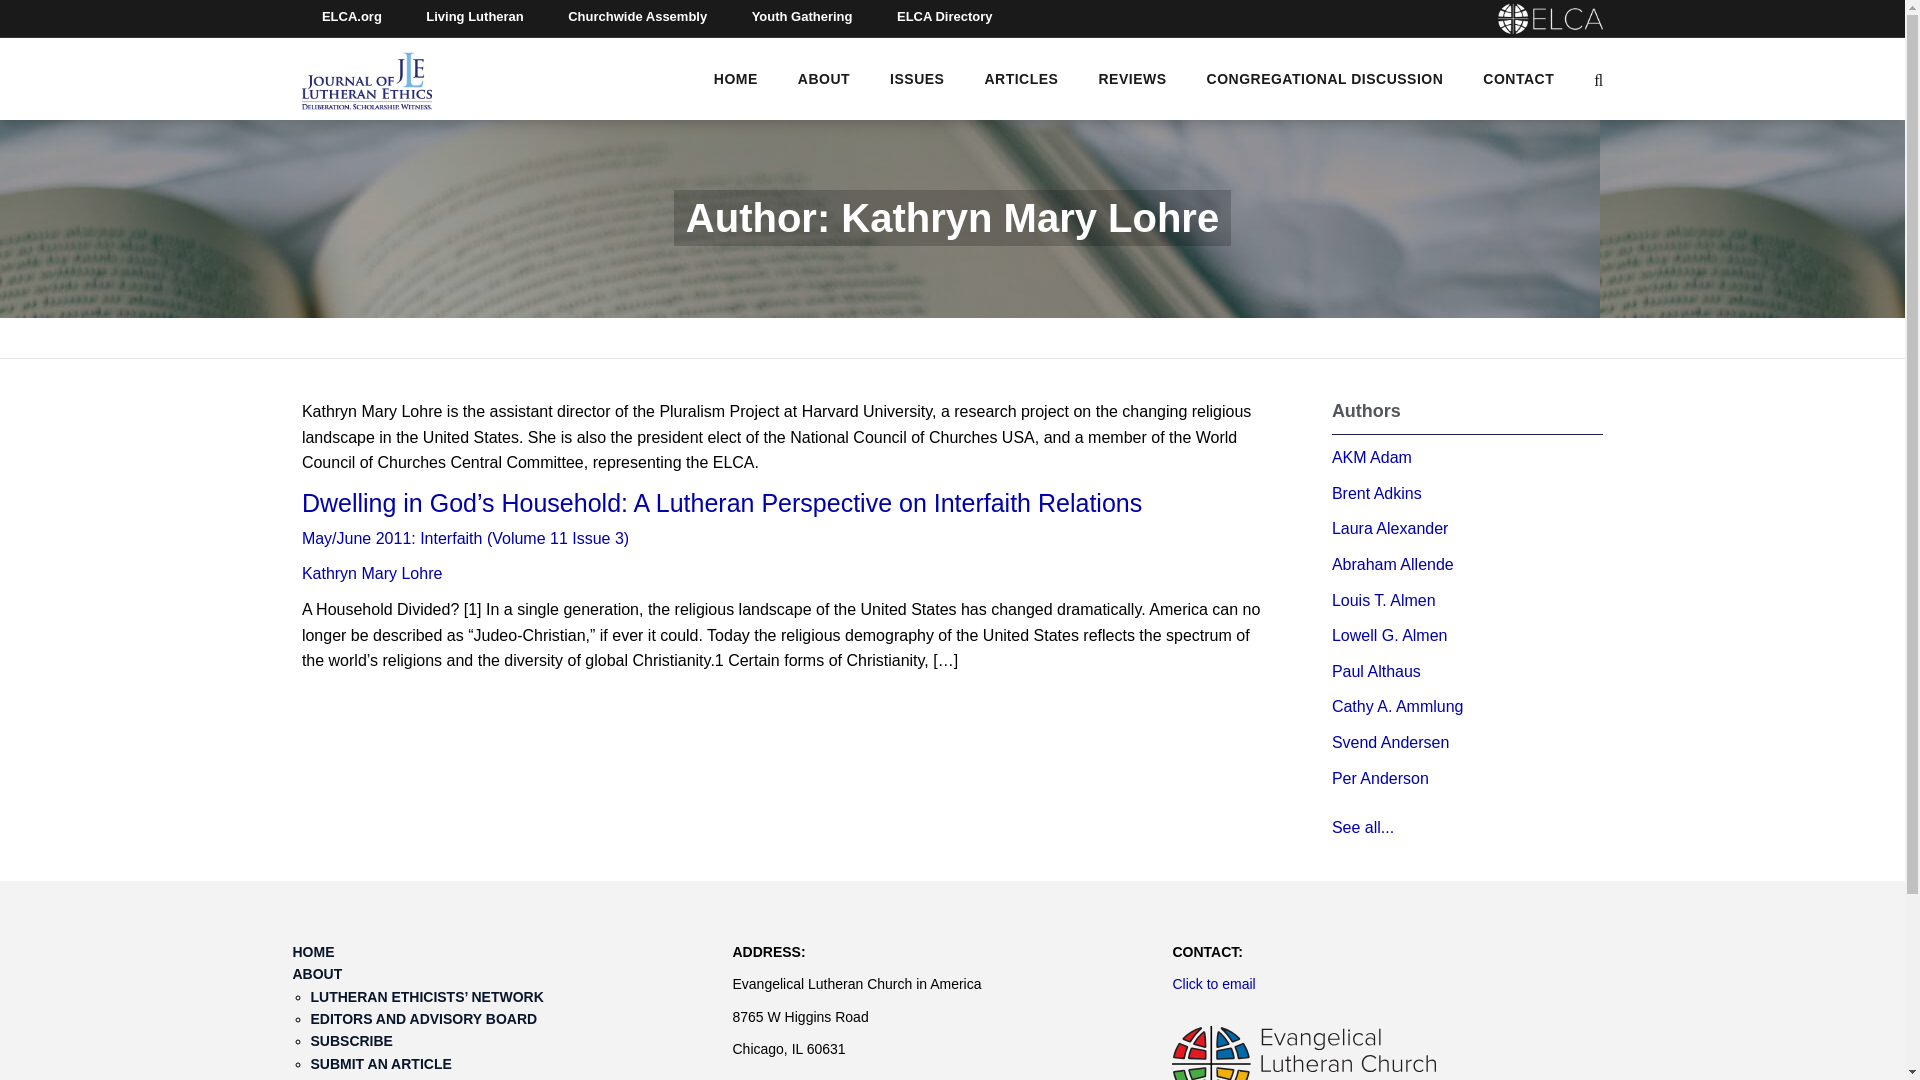 This screenshot has height=1080, width=1920. What do you see at coordinates (945, 18) in the screenshot?
I see `ELCA Directory` at bounding box center [945, 18].